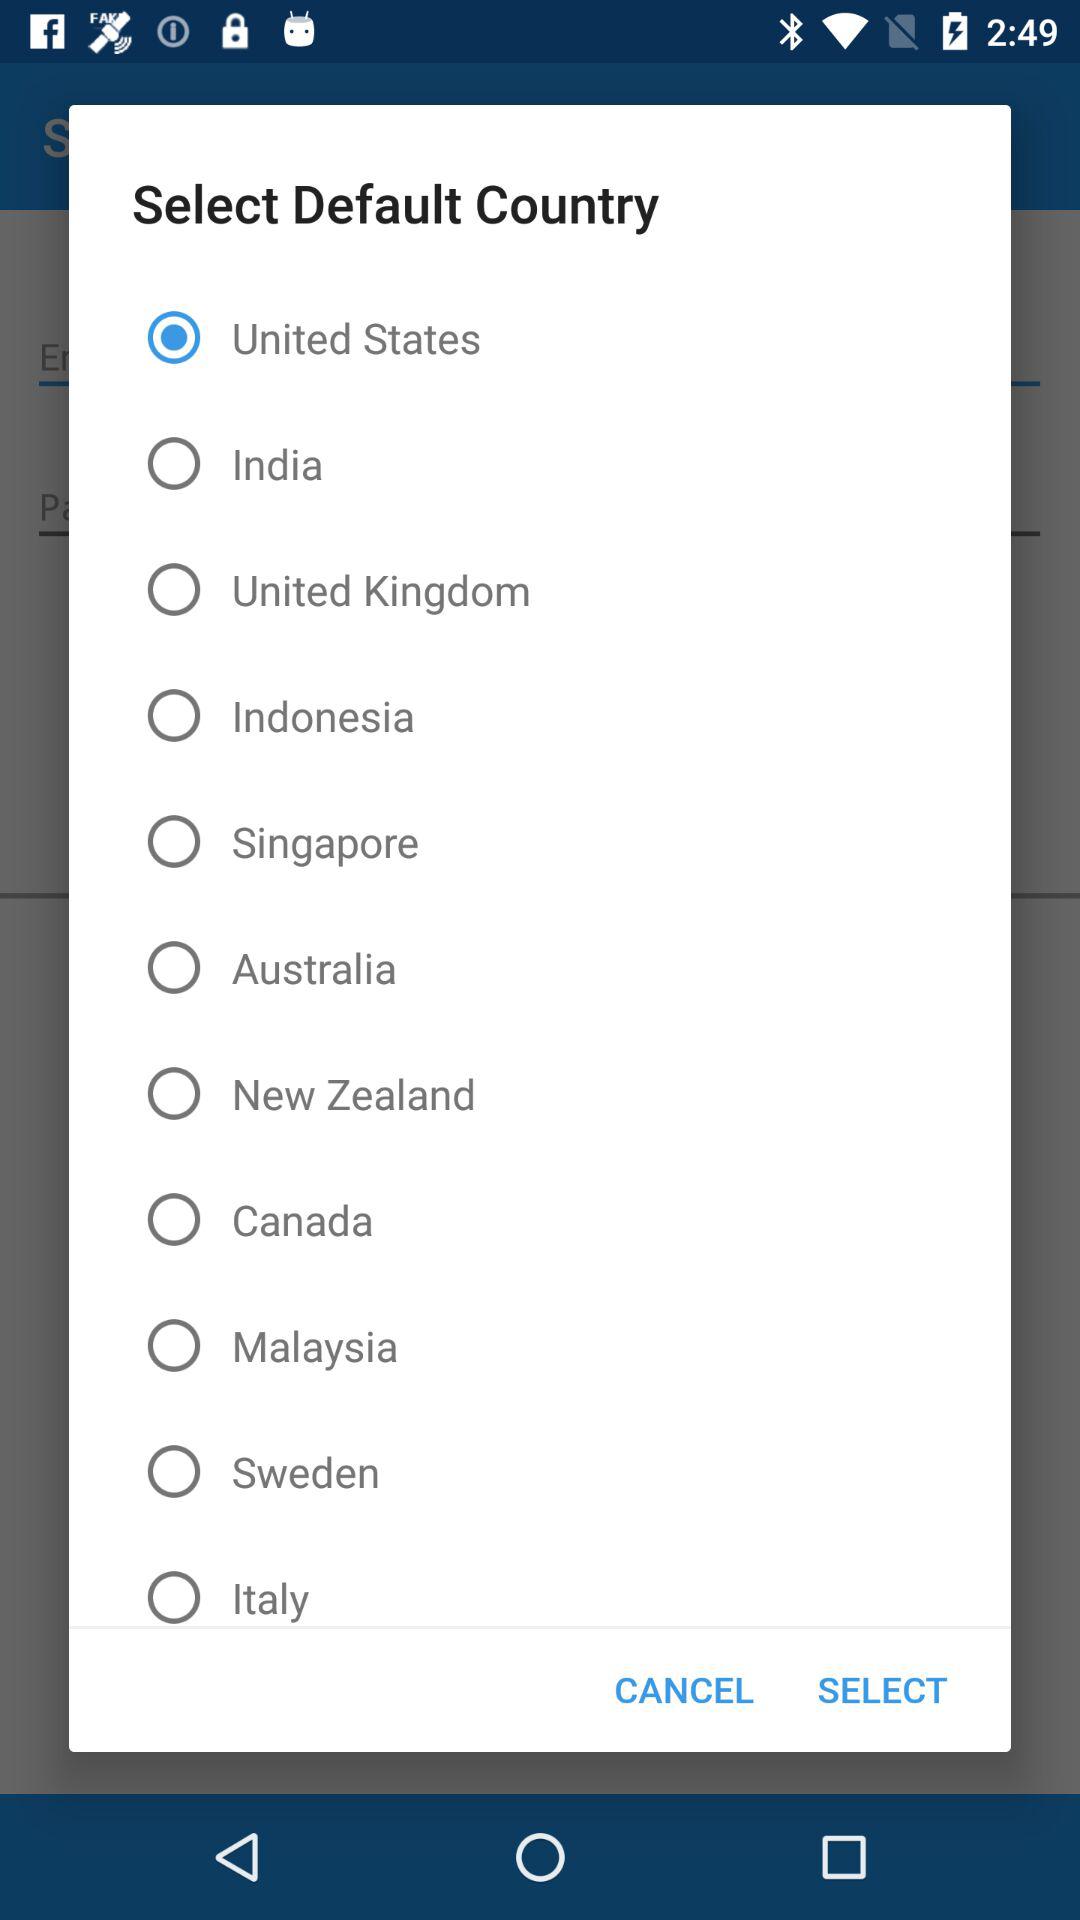  Describe the element at coordinates (684, 1689) in the screenshot. I see `turn off the item to the right of the italy icon` at that location.